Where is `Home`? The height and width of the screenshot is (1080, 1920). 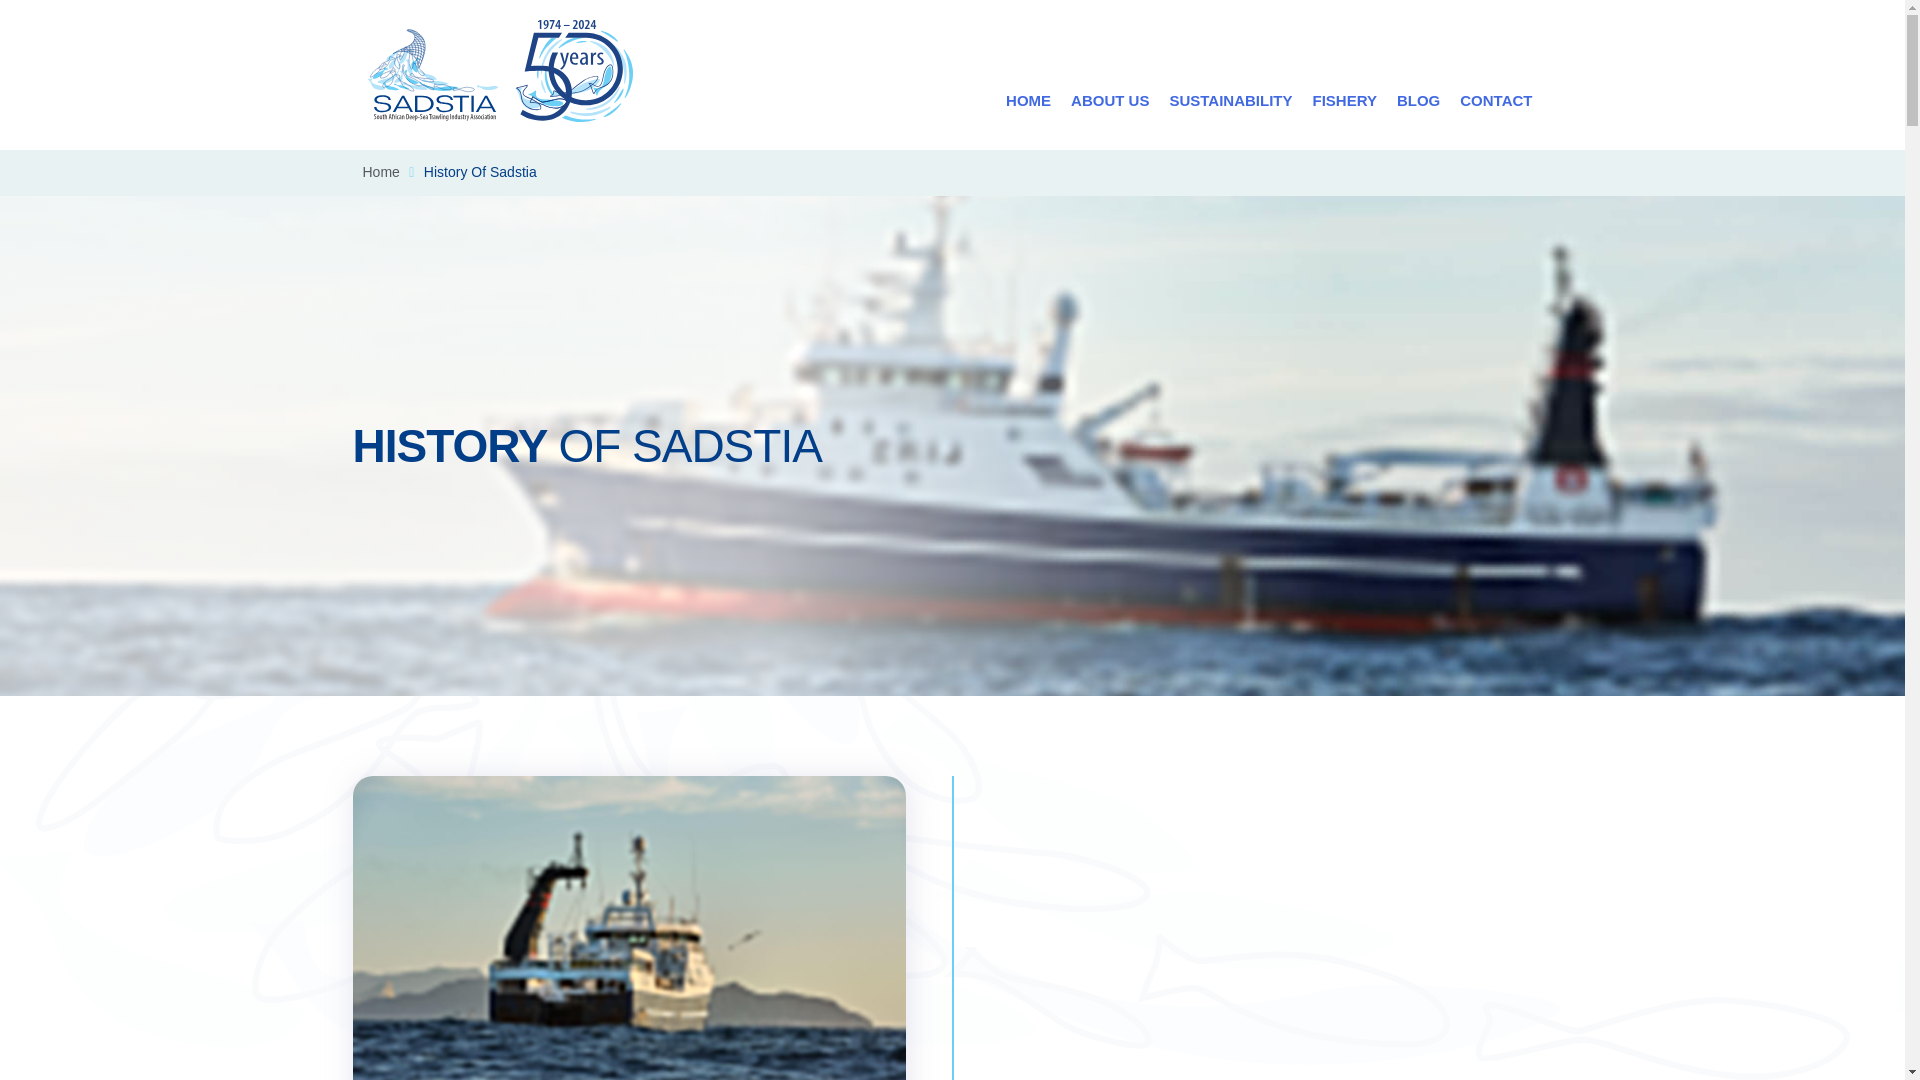
Home is located at coordinates (380, 172).